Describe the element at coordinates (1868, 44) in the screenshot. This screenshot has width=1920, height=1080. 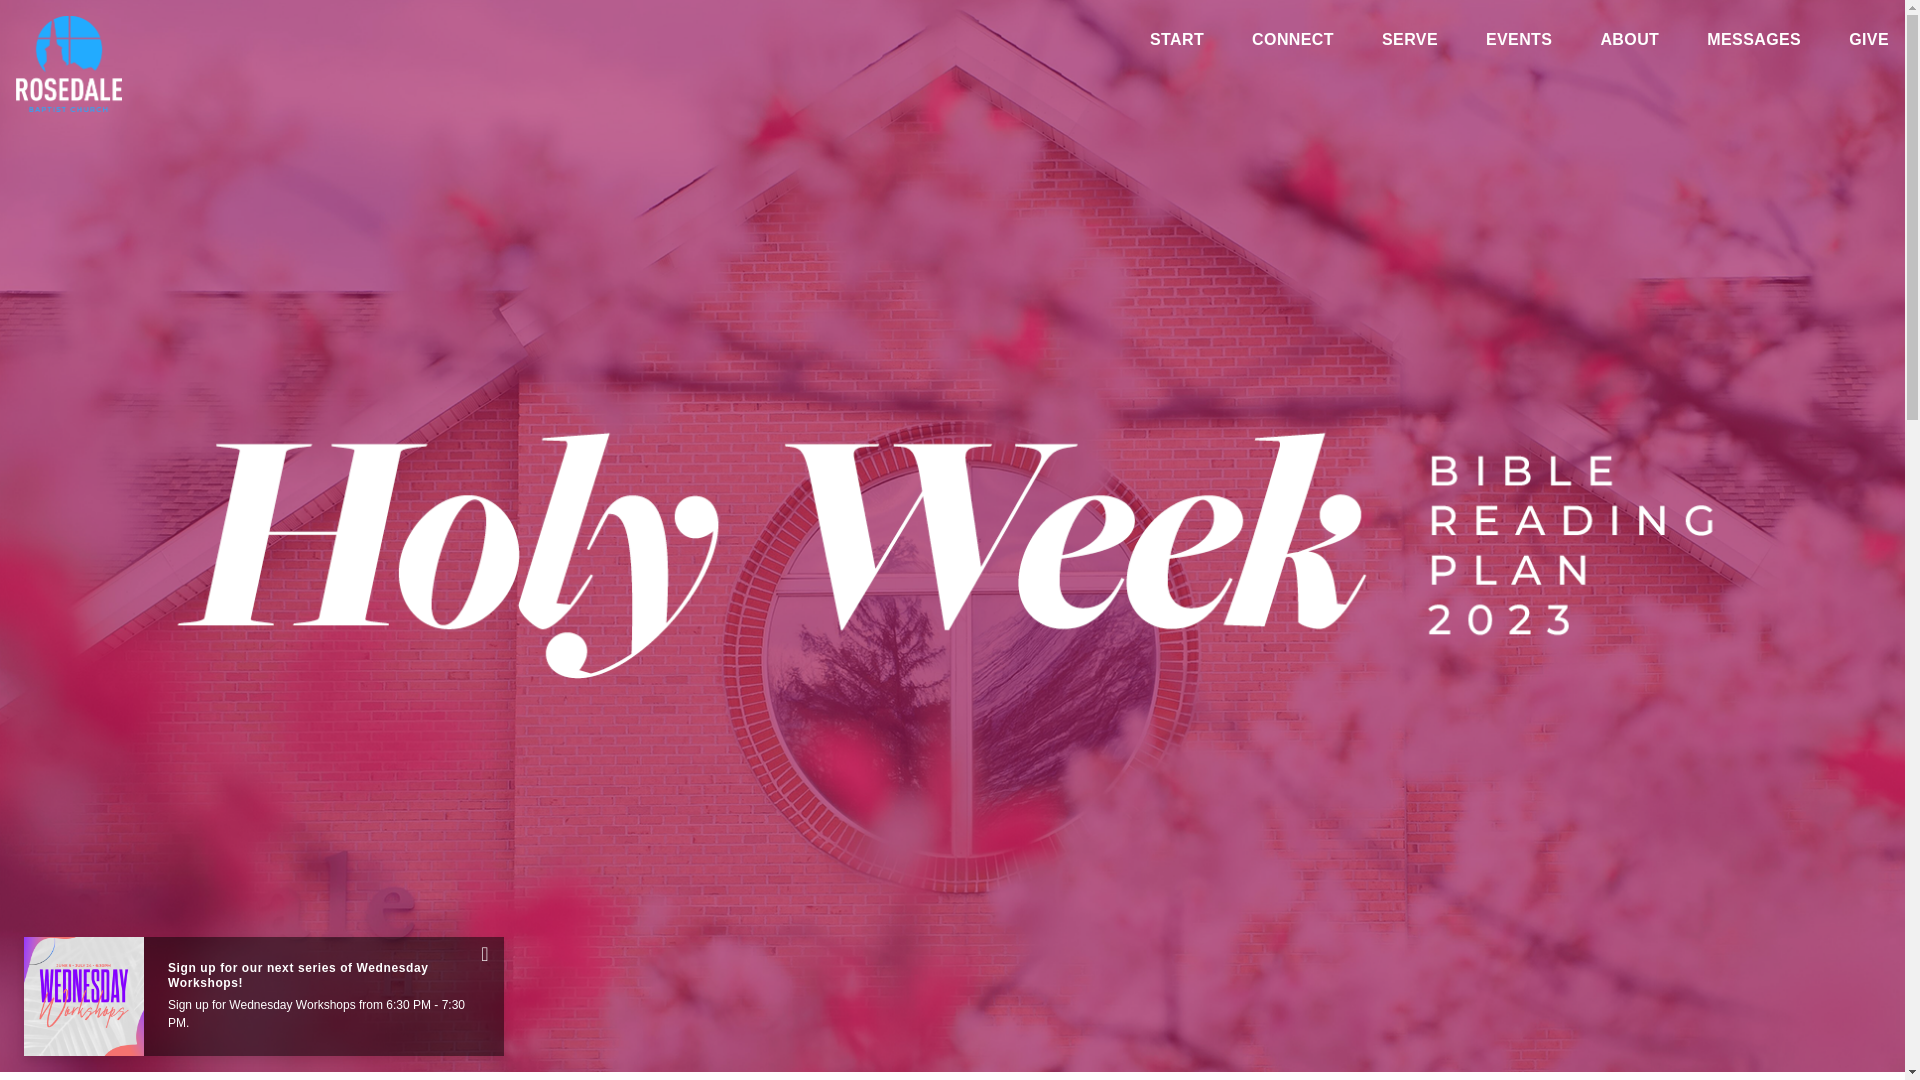
I see `GIVE` at that location.